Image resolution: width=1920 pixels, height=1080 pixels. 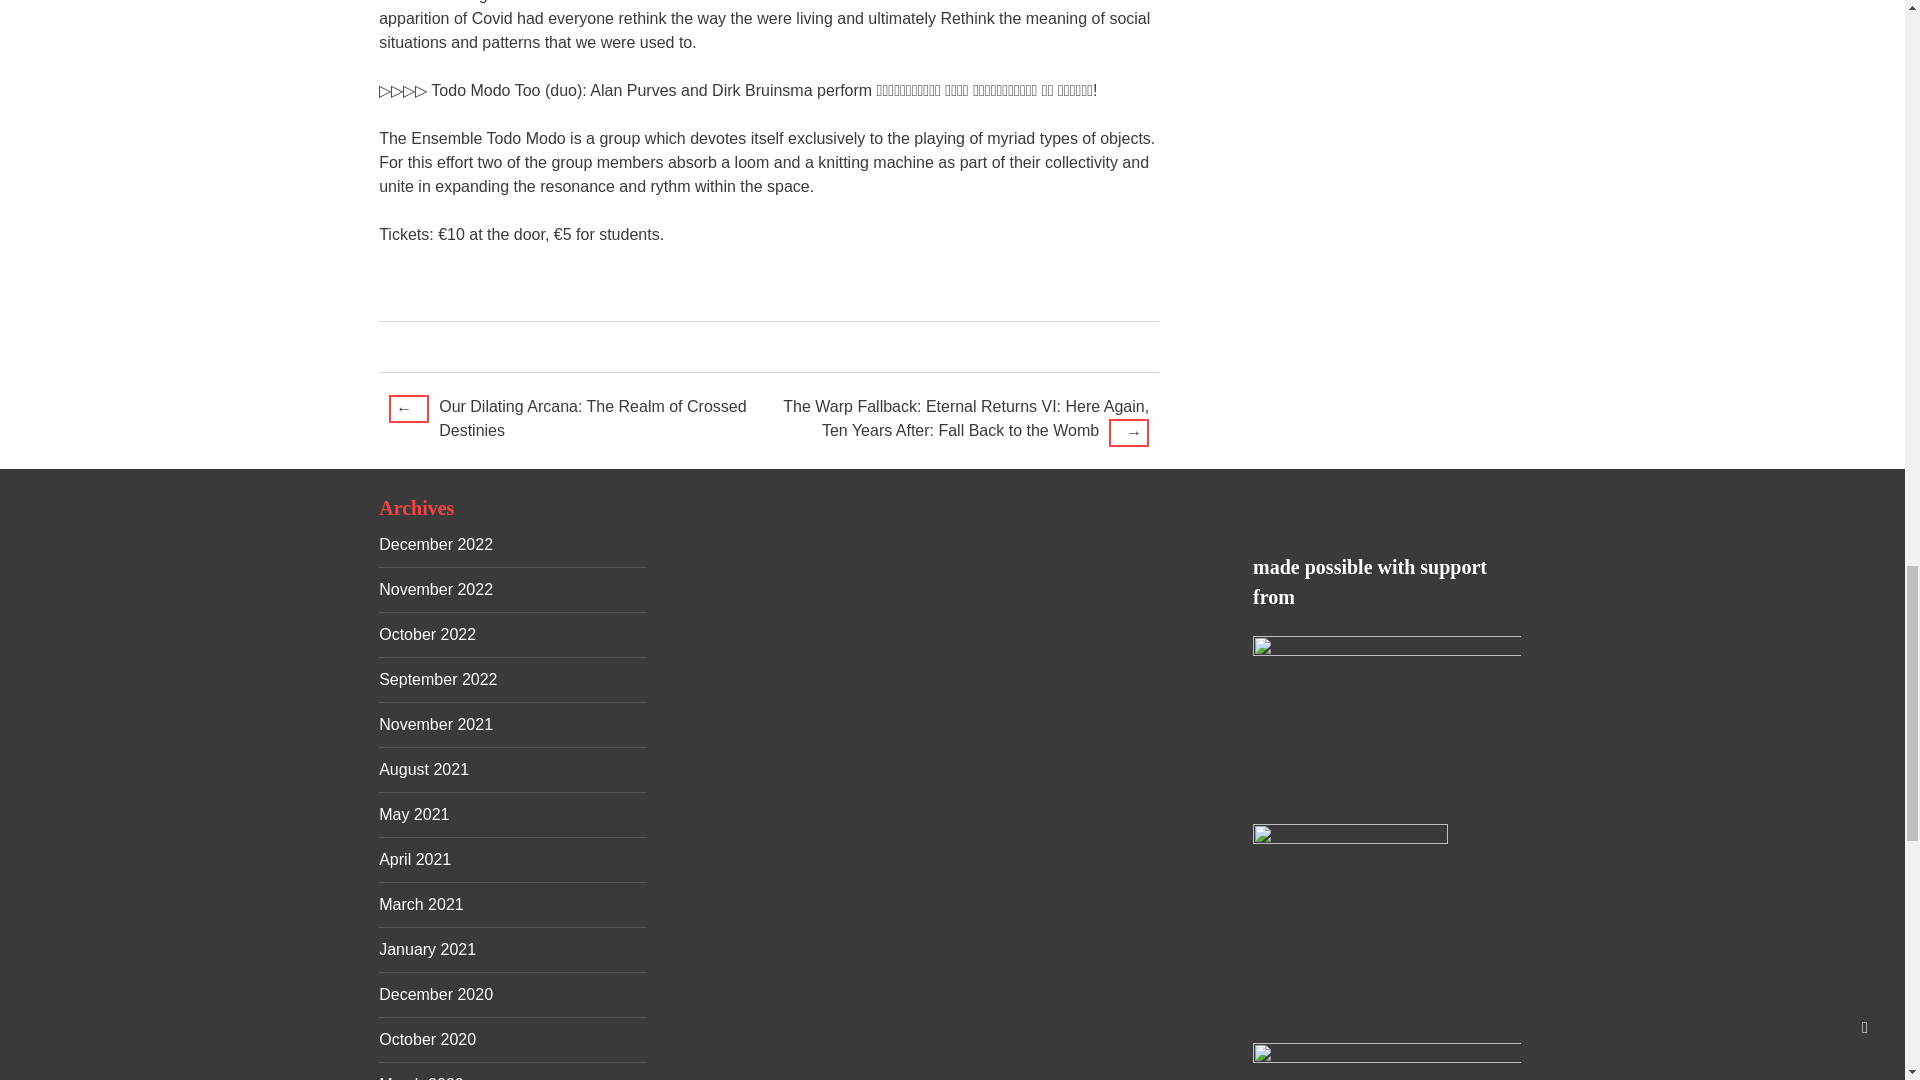 I want to click on November 2021, so click(x=436, y=724).